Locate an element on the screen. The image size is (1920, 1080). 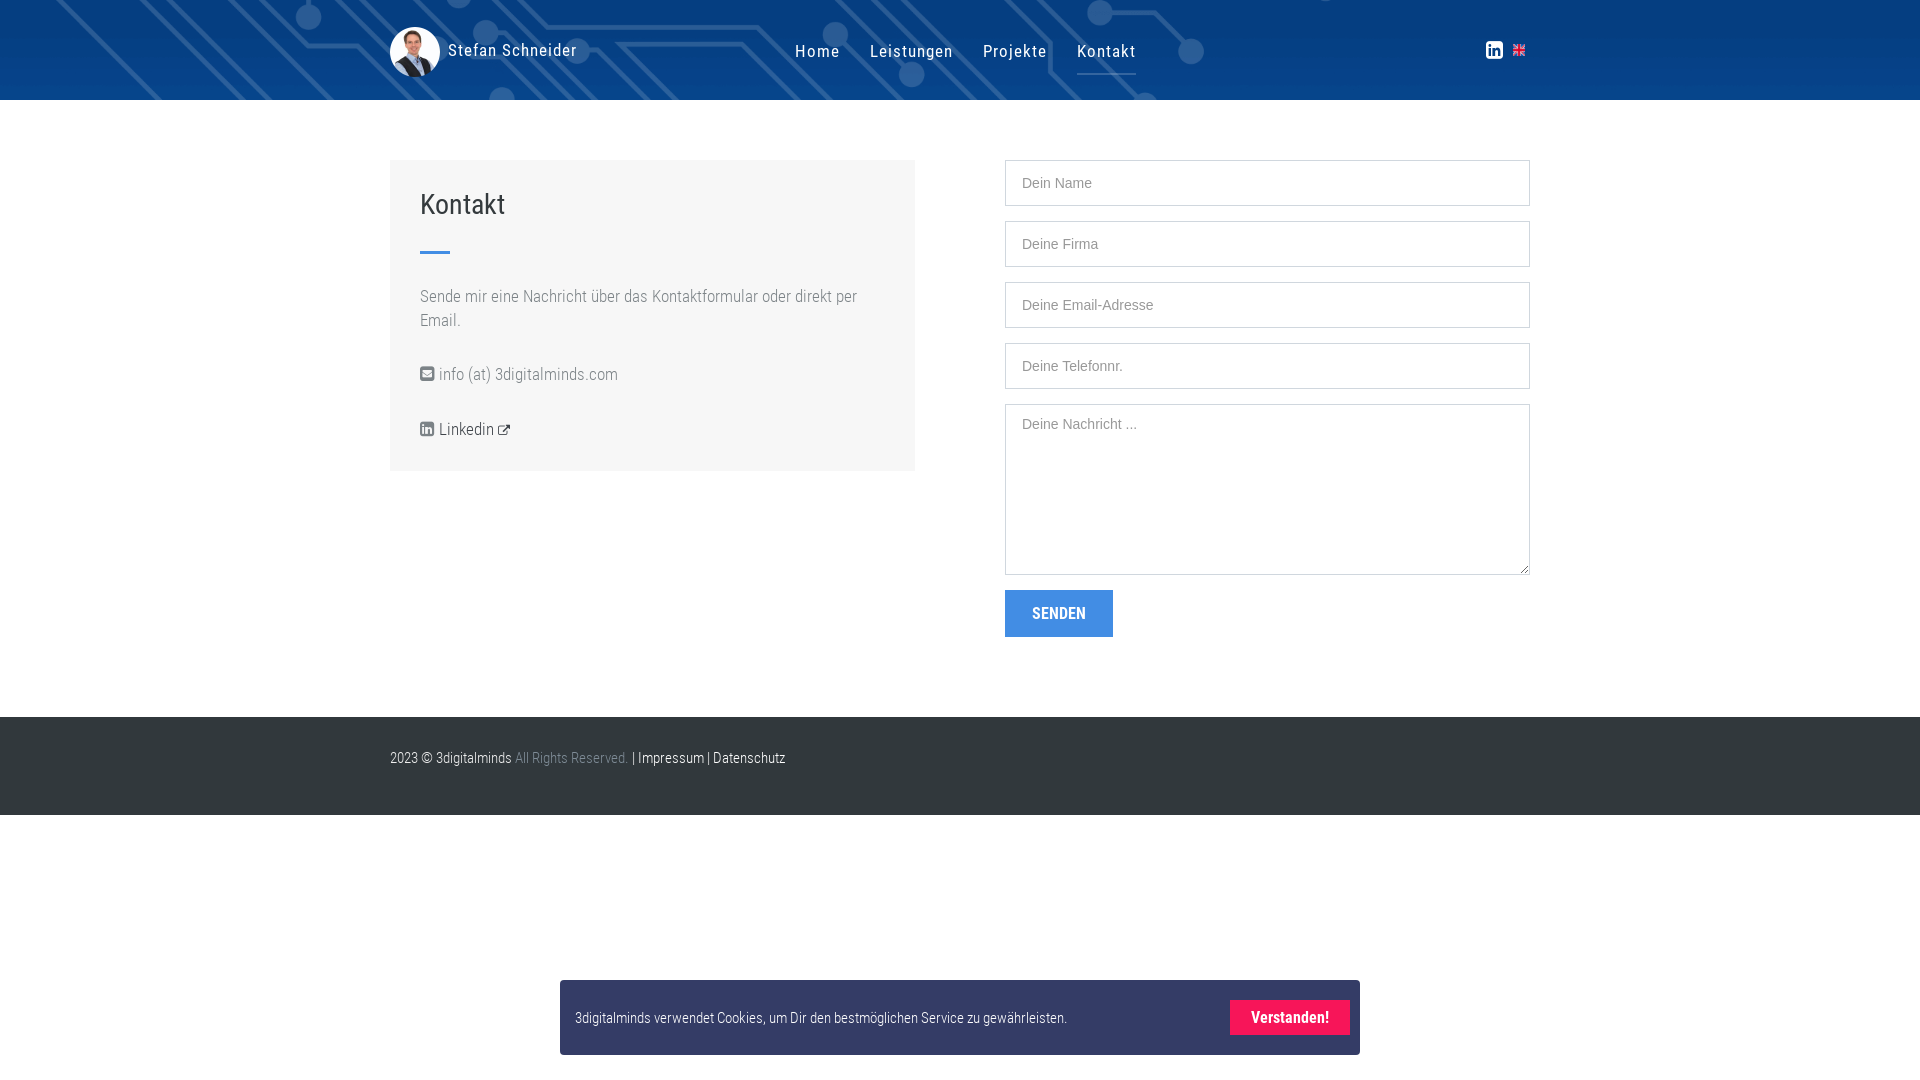
Datenschutz is located at coordinates (749, 758).